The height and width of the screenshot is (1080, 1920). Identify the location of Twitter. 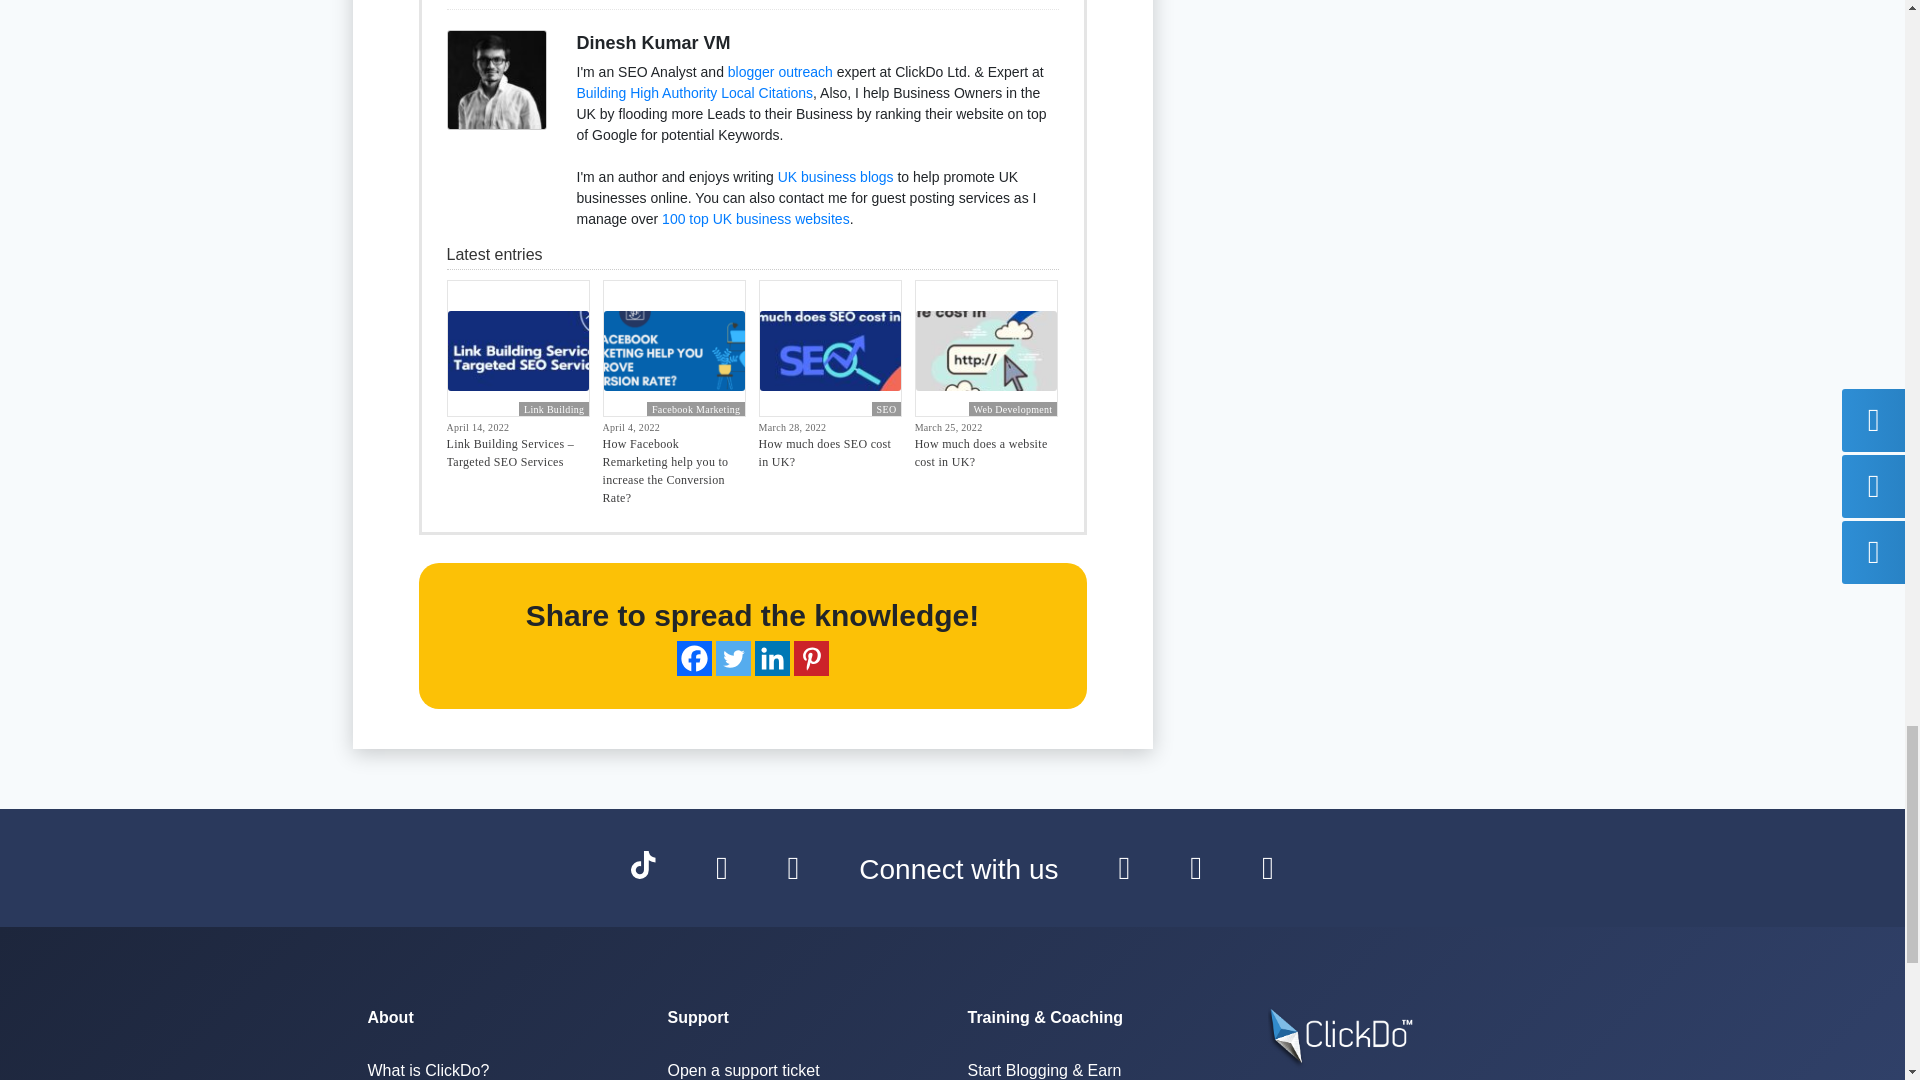
(733, 658).